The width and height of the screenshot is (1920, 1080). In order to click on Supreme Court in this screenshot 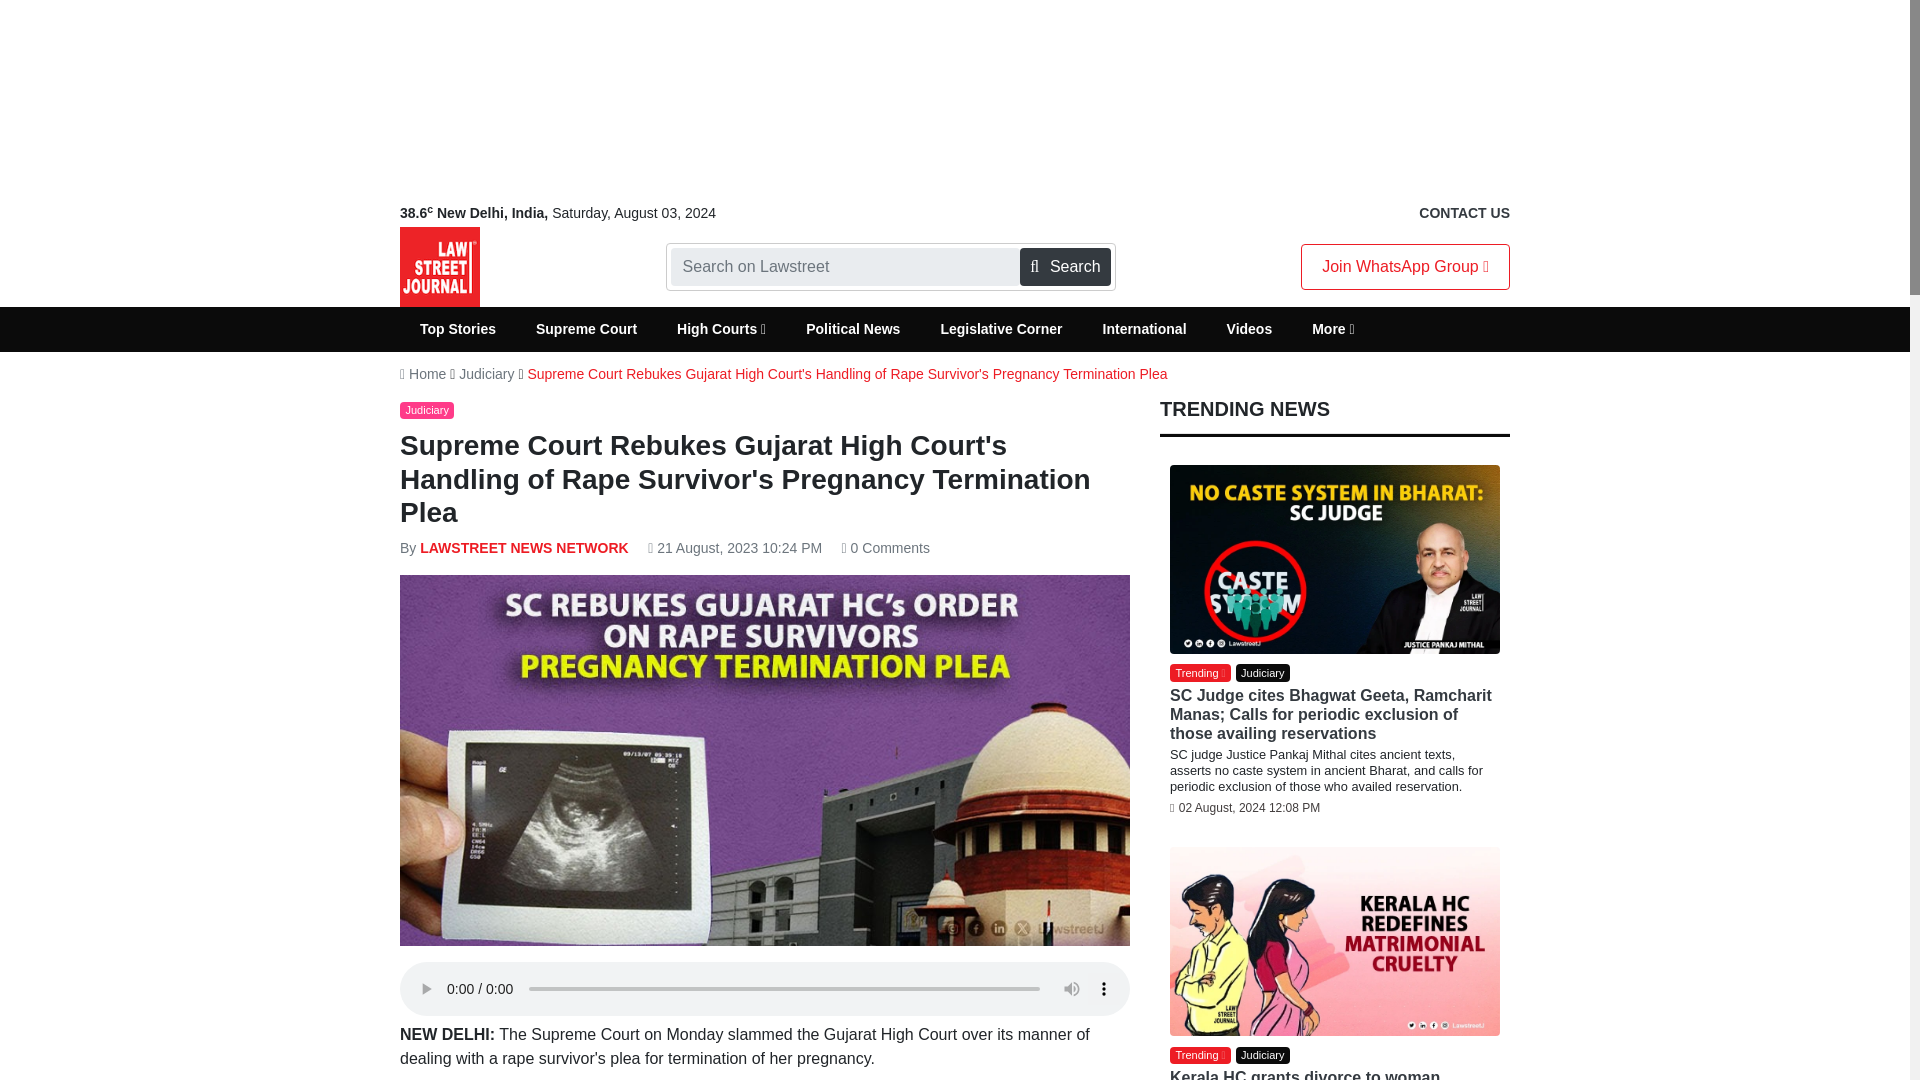, I will do `click(586, 329)`.